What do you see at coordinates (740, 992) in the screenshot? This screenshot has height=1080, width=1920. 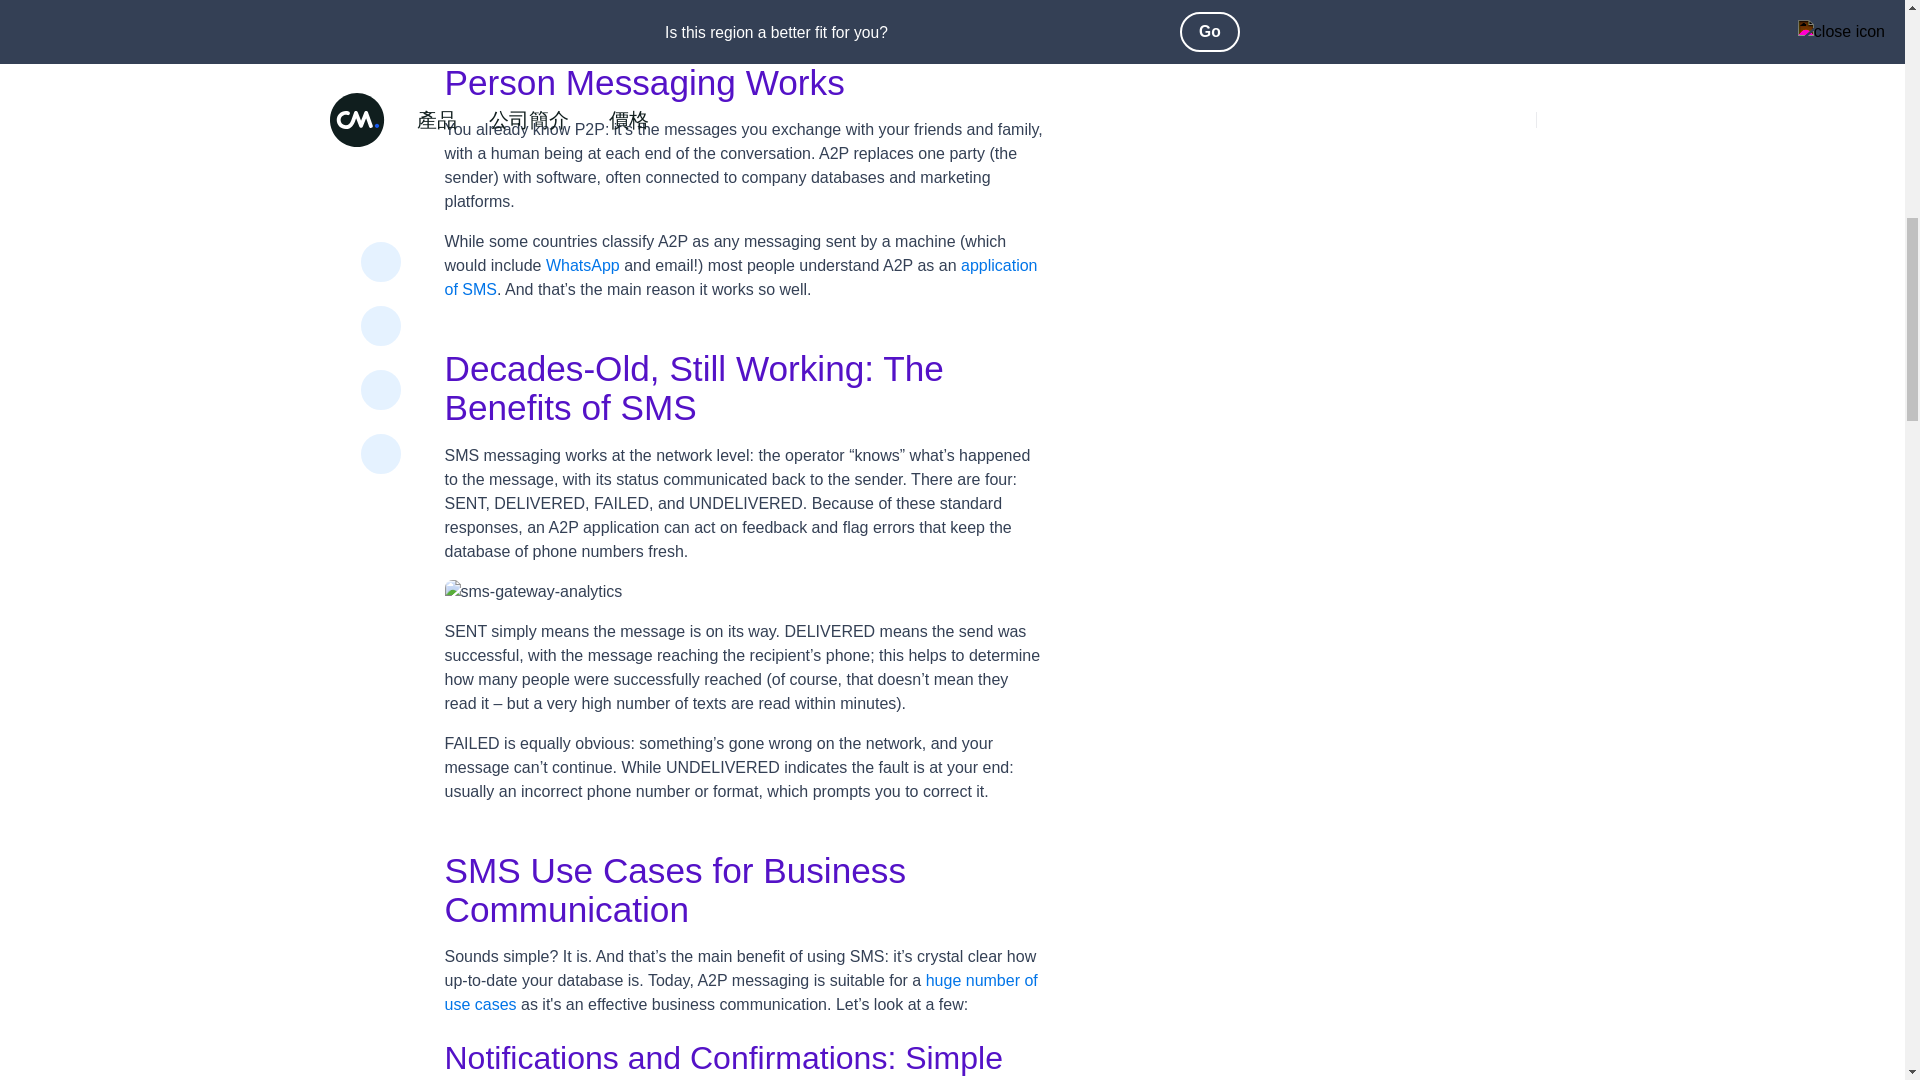 I see `huge number of use cases` at bounding box center [740, 992].